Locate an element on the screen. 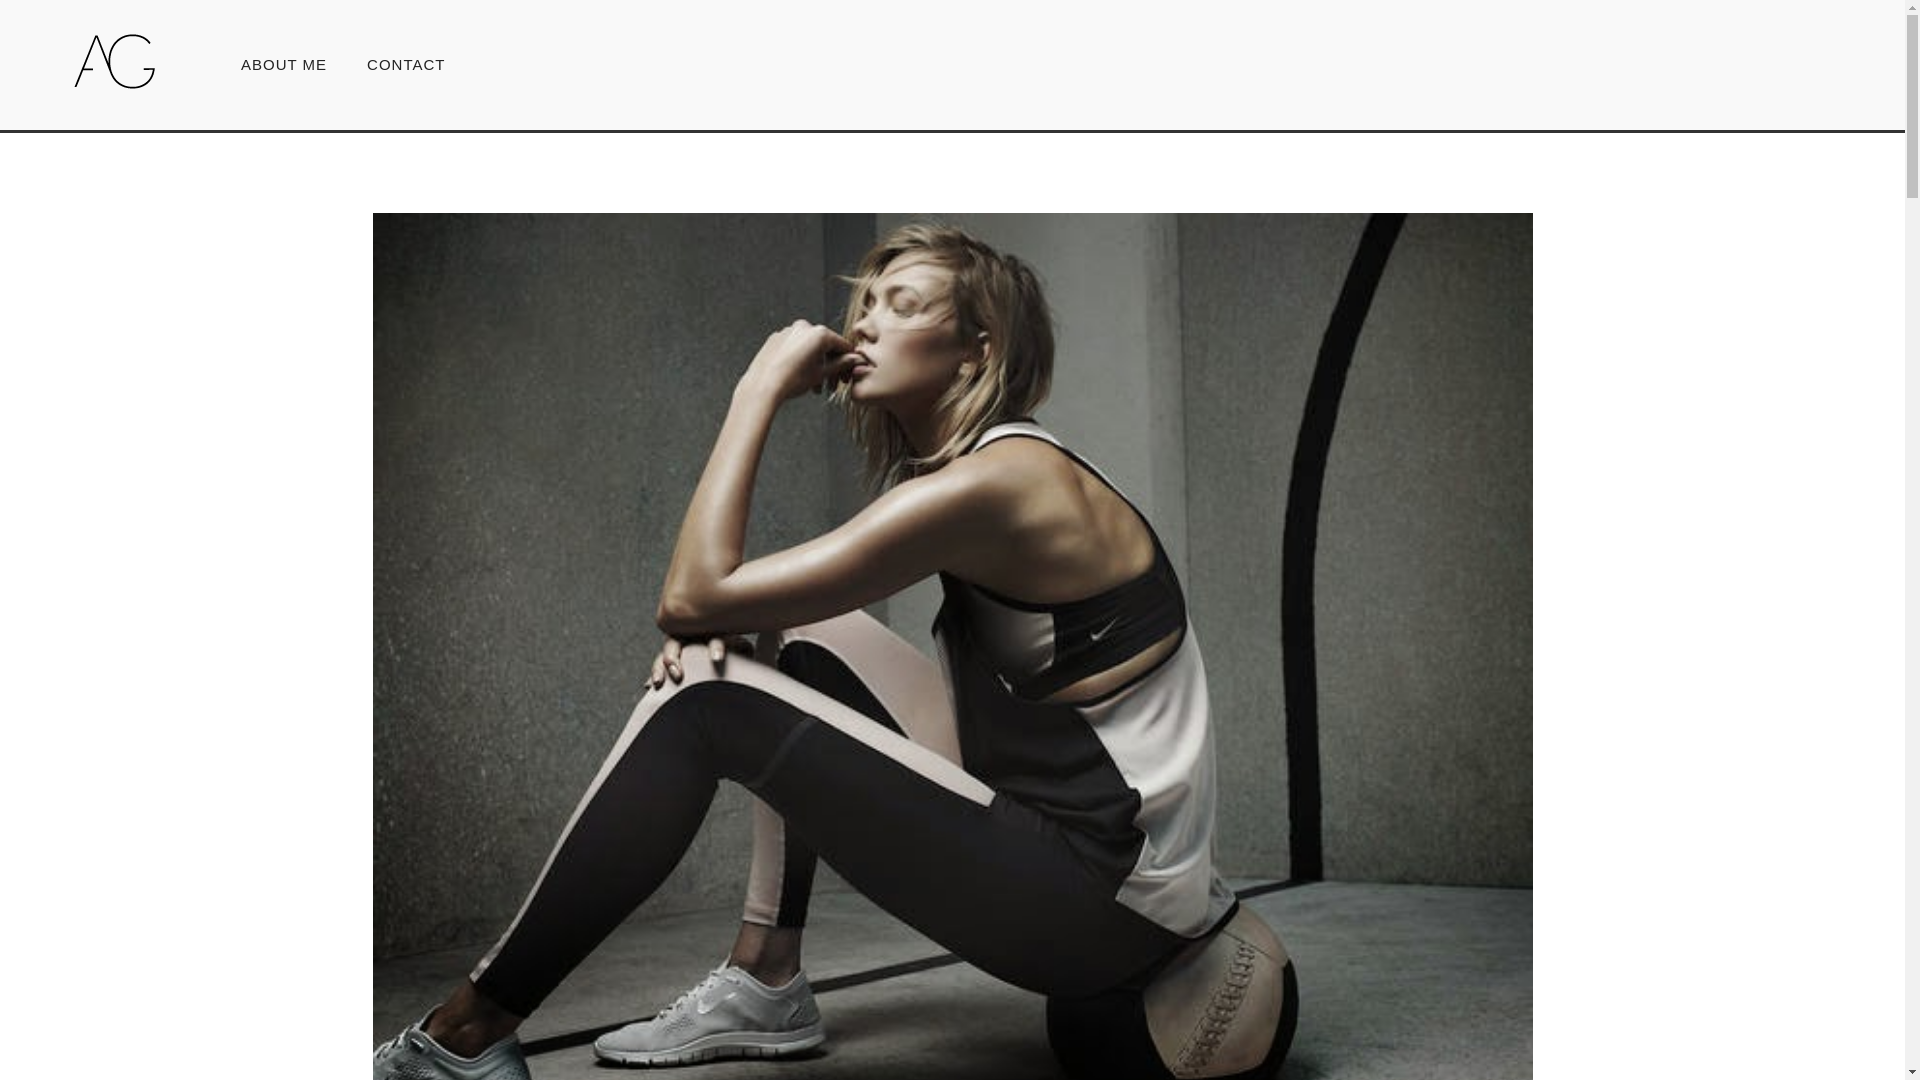 This screenshot has width=1920, height=1080. CONTACT is located at coordinates (396, 64).